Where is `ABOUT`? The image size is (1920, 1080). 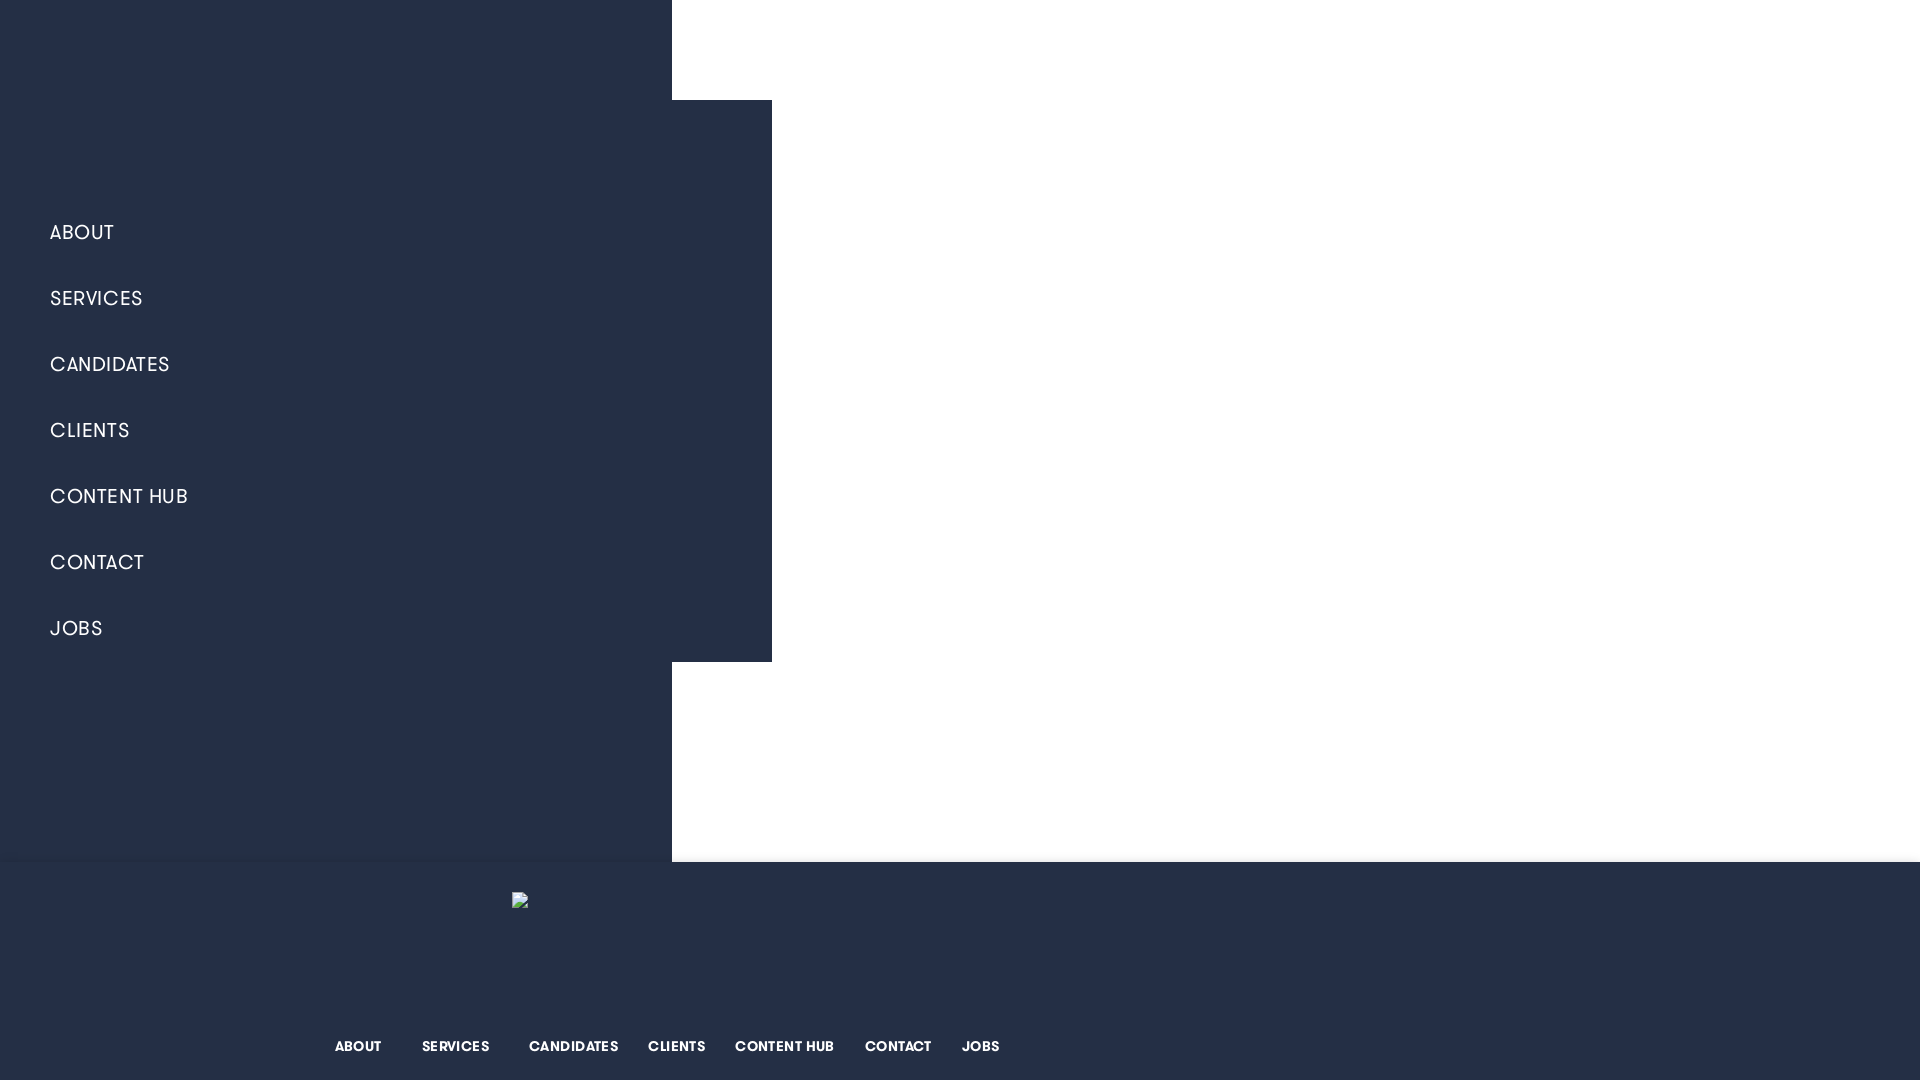
ABOUT is located at coordinates (364, 1046).